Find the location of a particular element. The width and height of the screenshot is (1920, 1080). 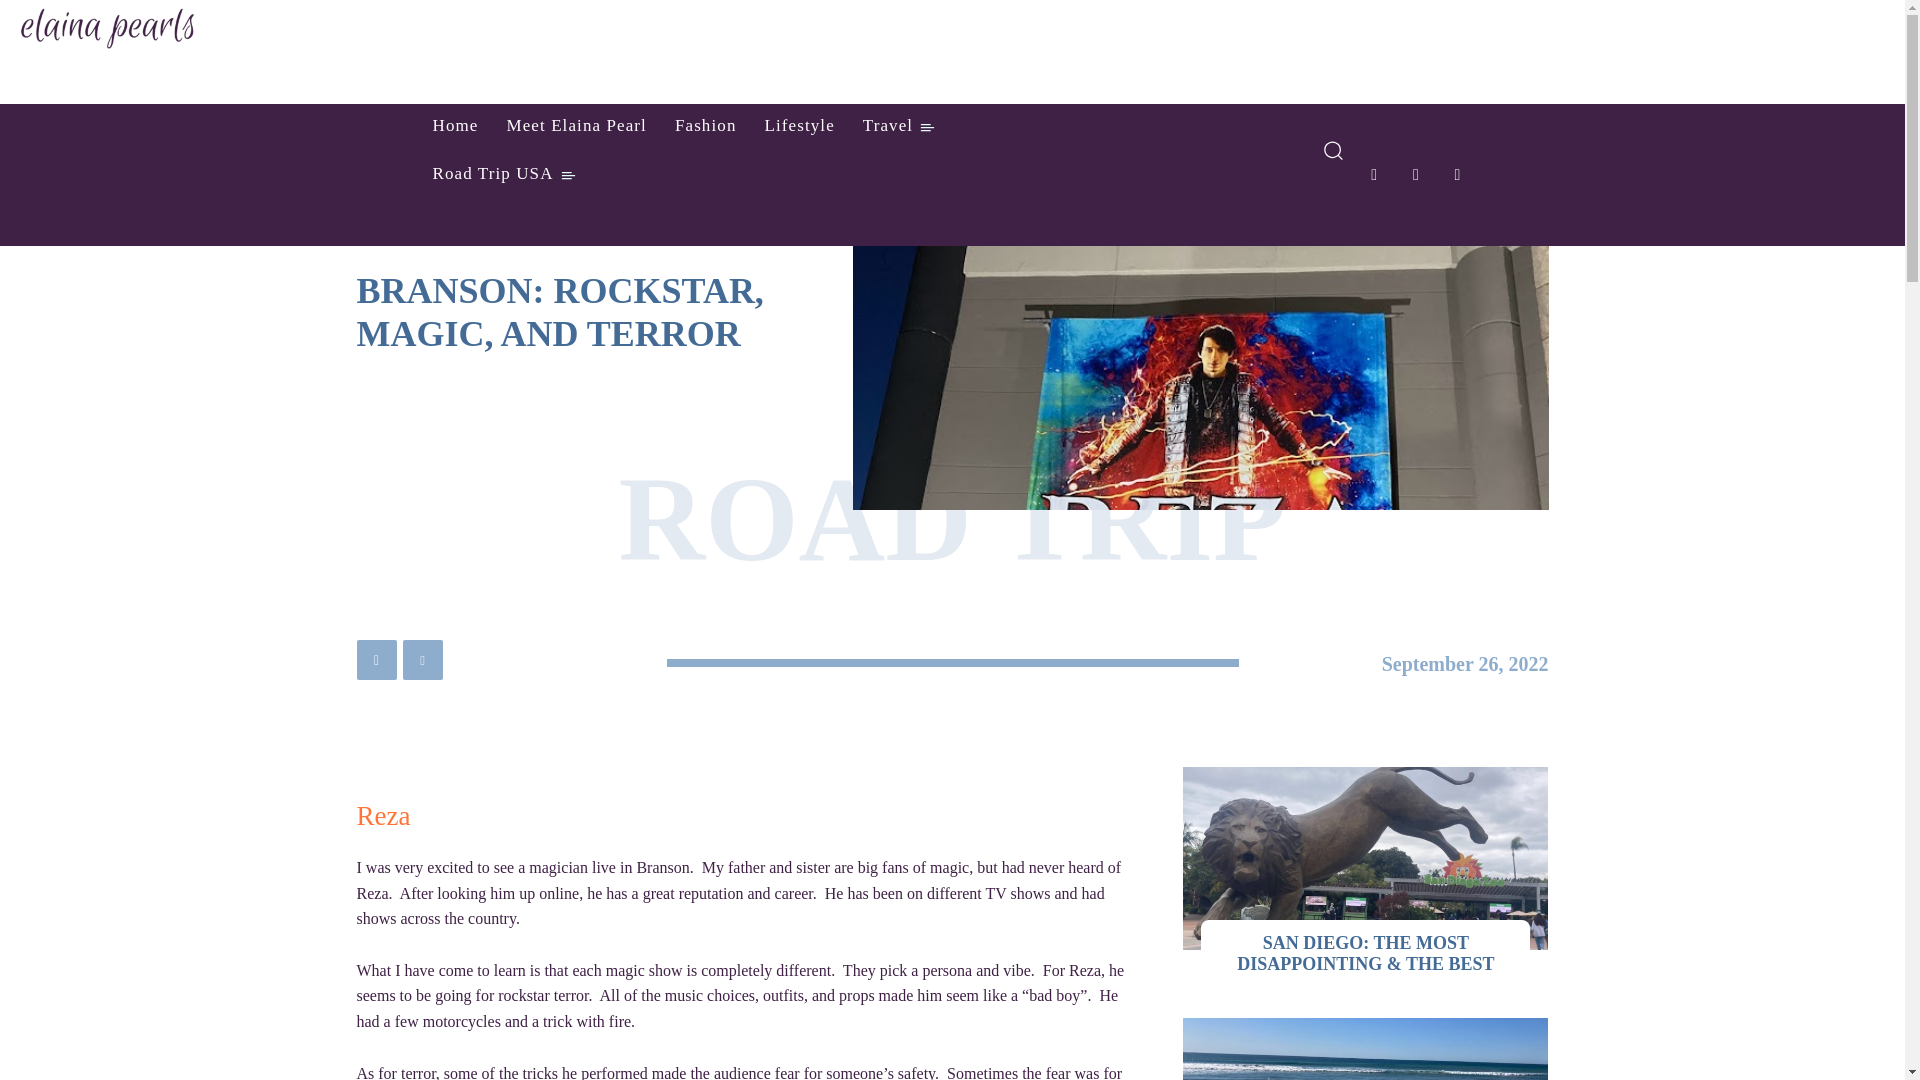

Travel is located at coordinates (898, 126).